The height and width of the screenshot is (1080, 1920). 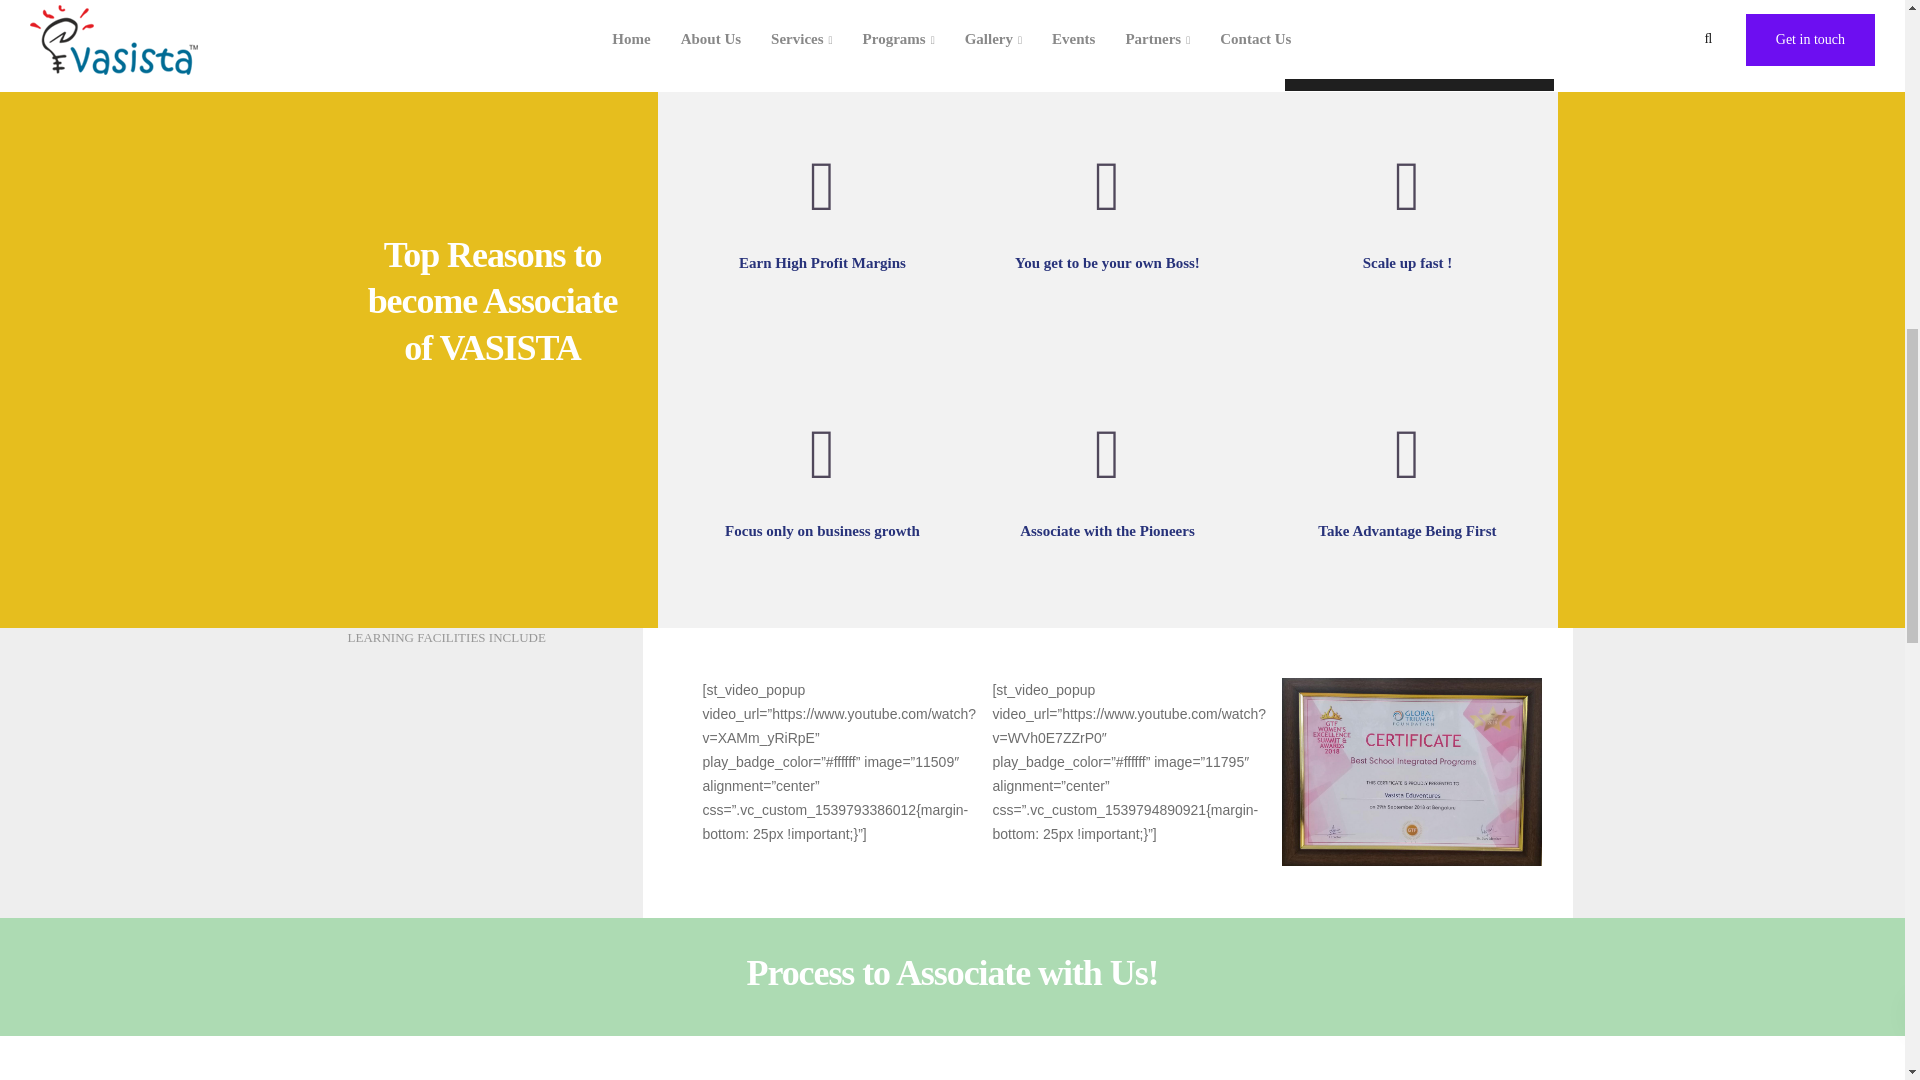 I want to click on Submit, so click(x=1418, y=66).